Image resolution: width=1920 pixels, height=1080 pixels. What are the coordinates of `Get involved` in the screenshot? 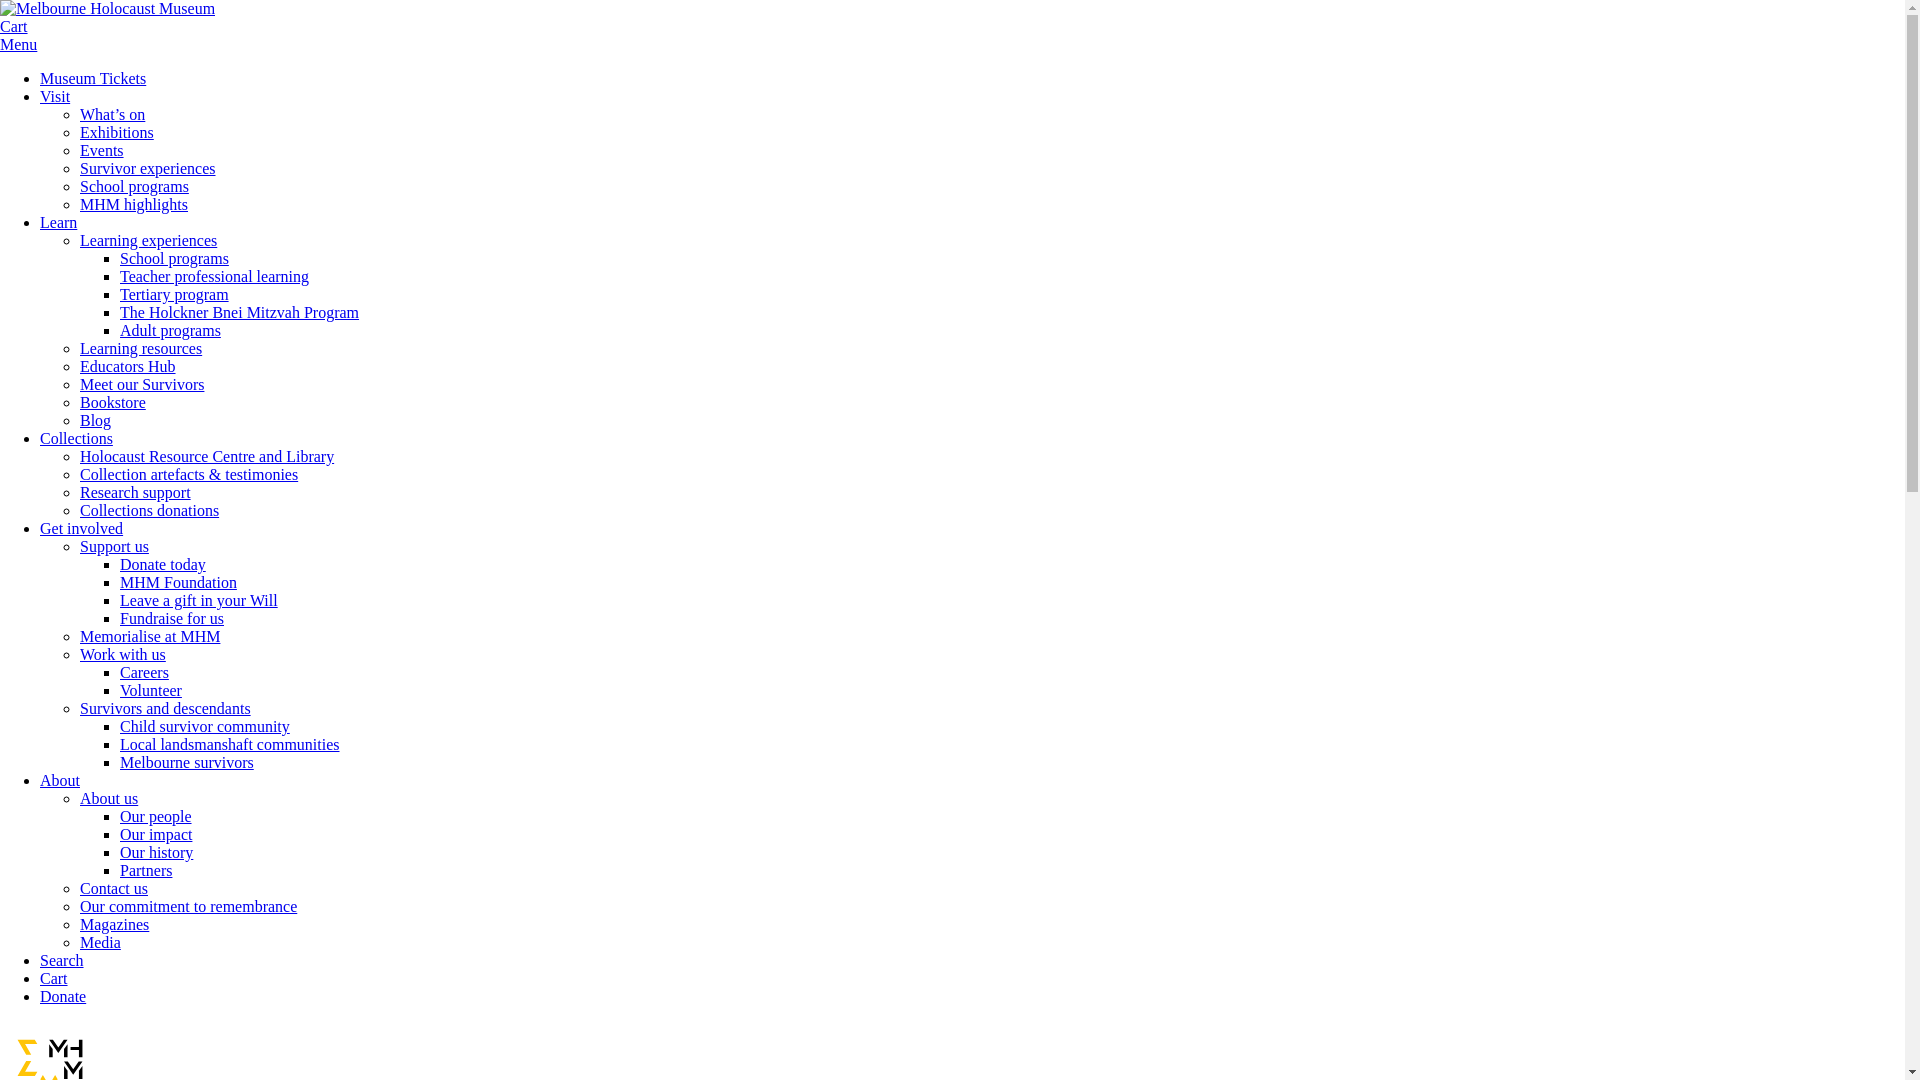 It's located at (81, 528).